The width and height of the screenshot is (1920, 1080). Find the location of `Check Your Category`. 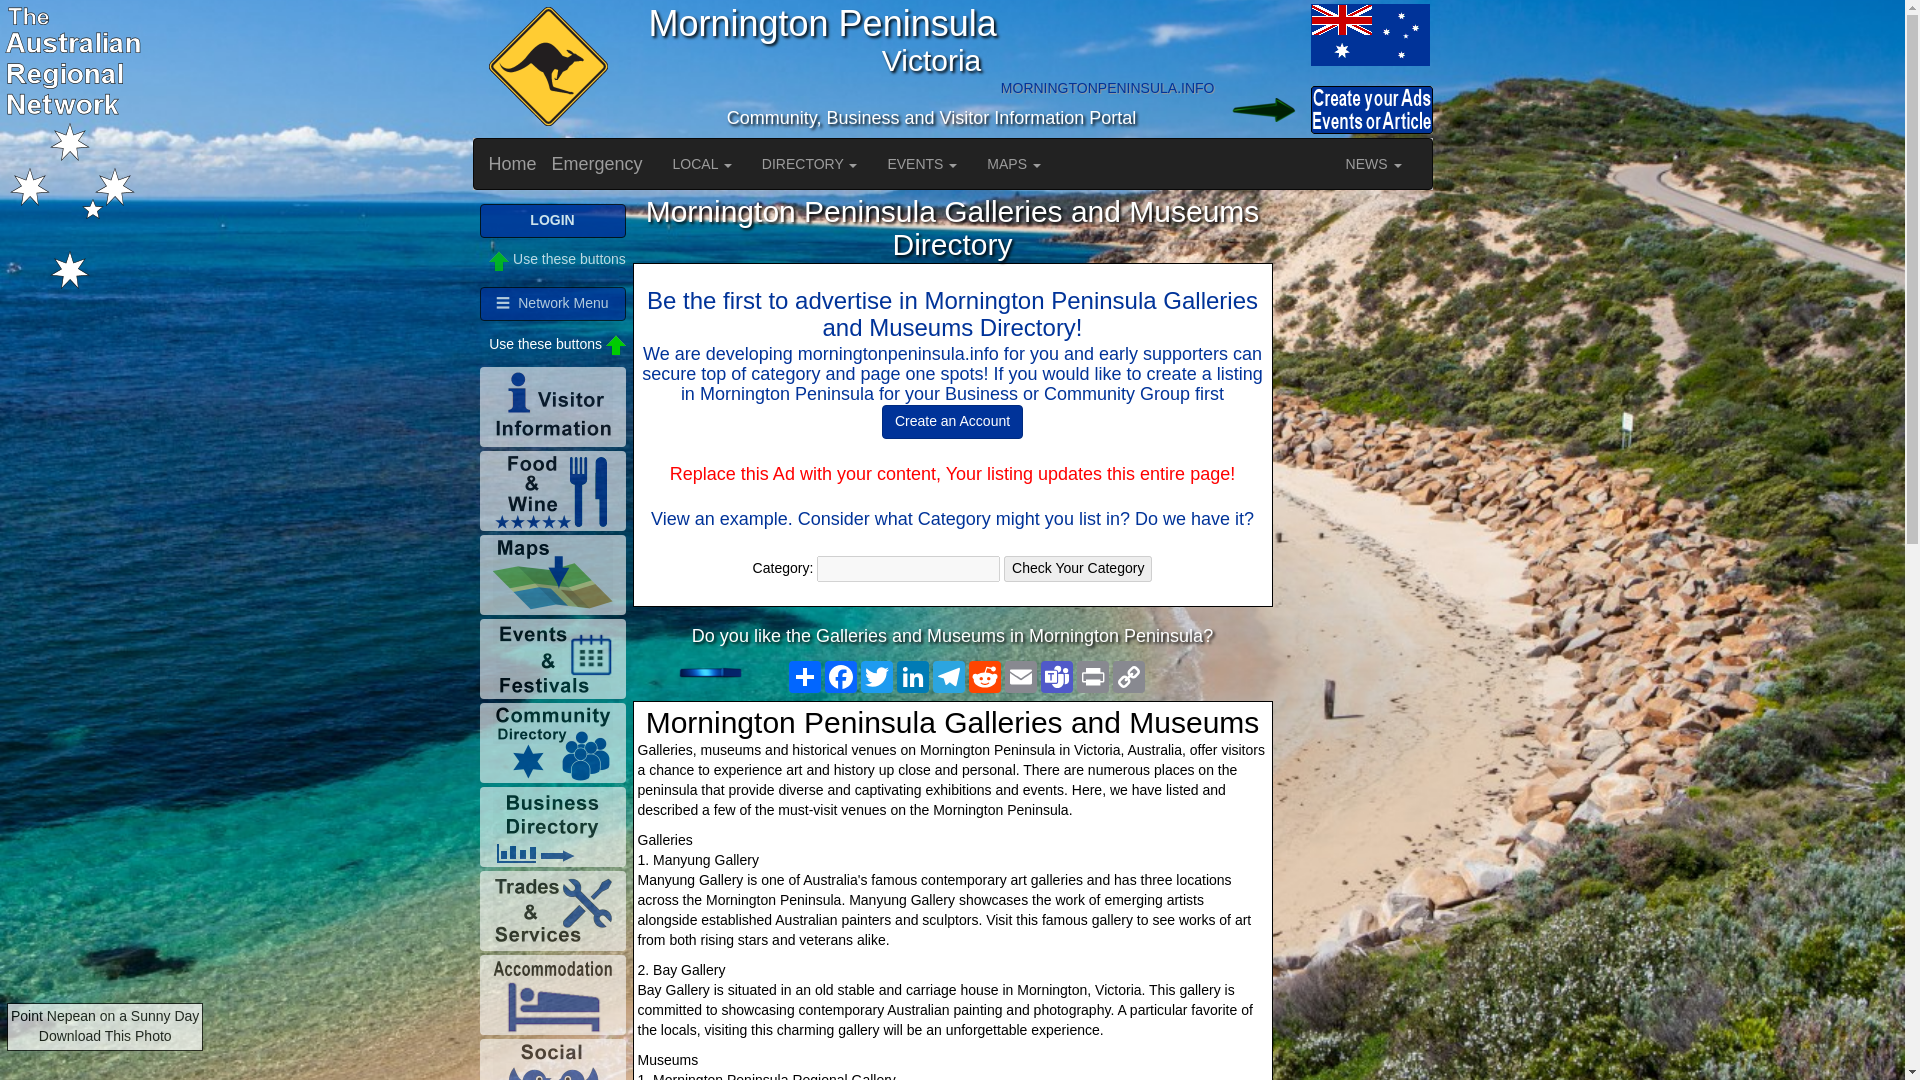

Check Your Category is located at coordinates (1078, 569).